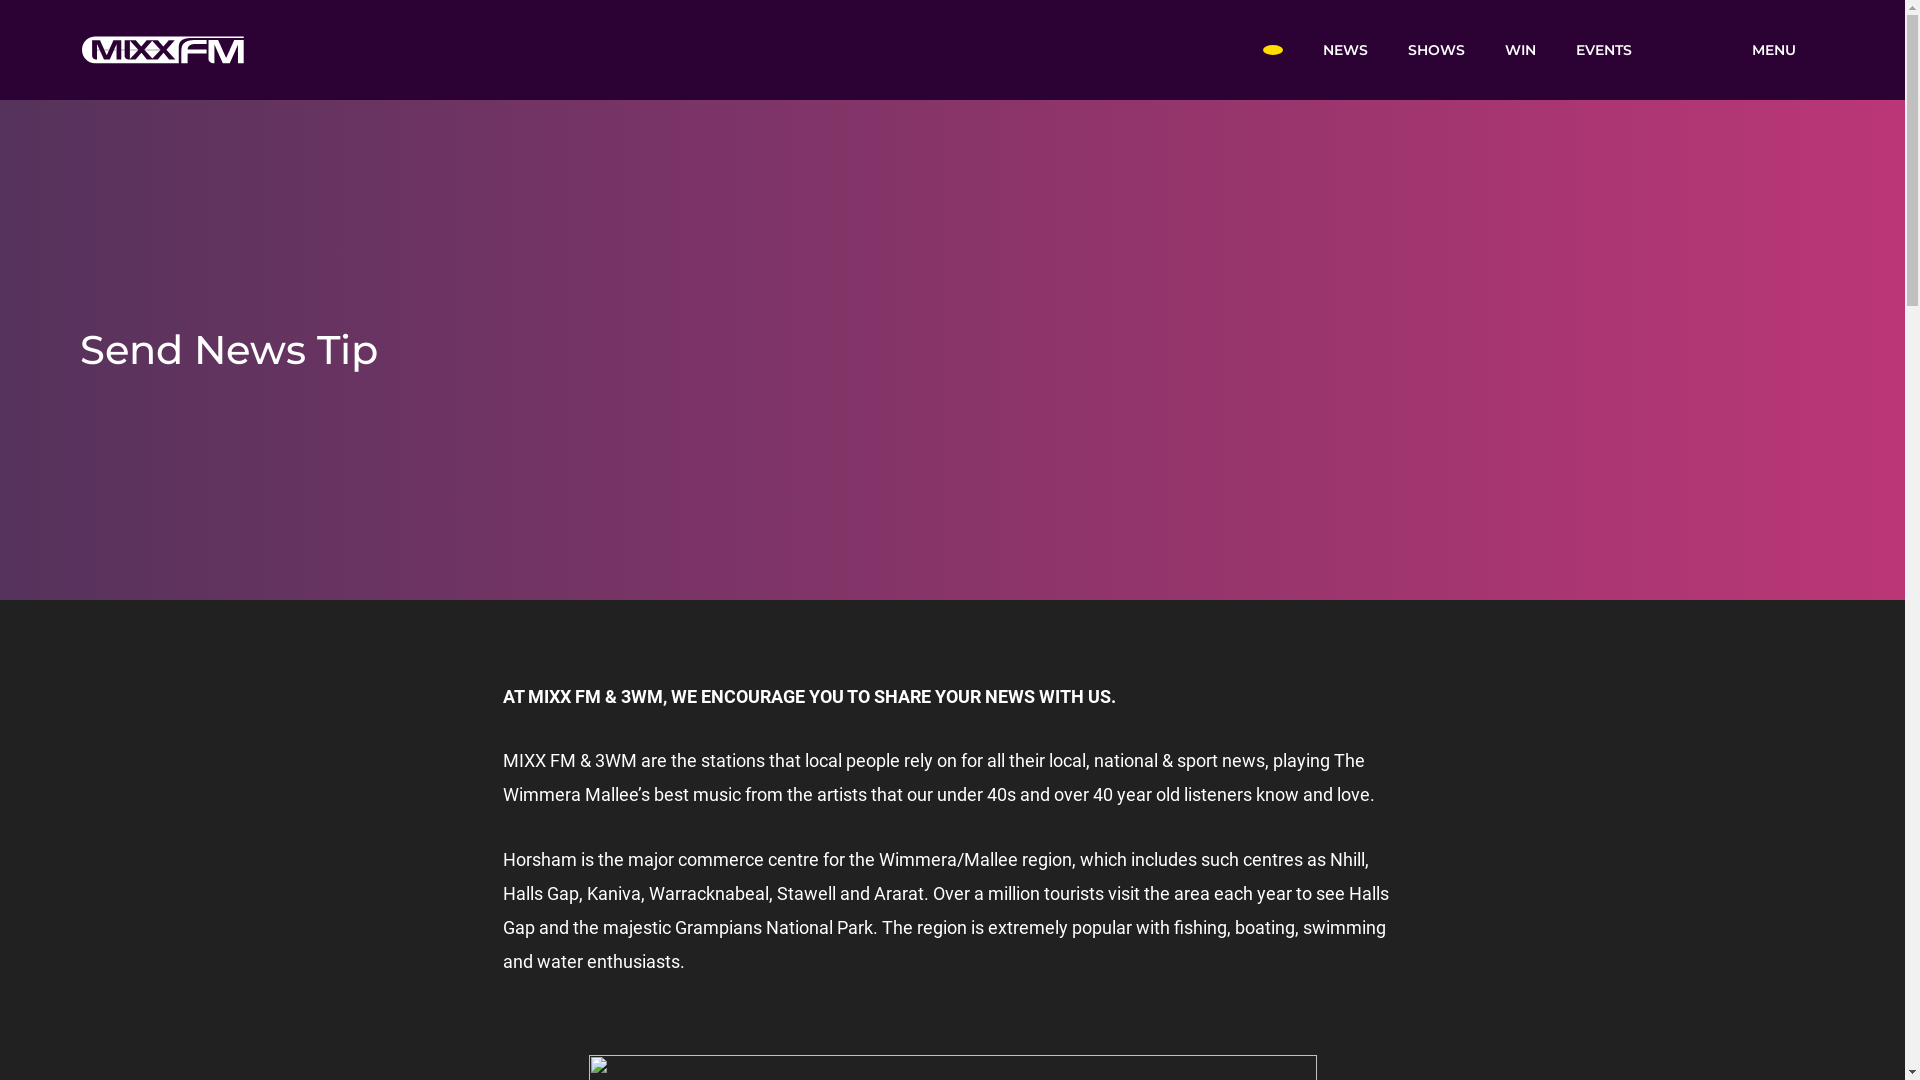  I want to click on NEWS, so click(1344, 49).